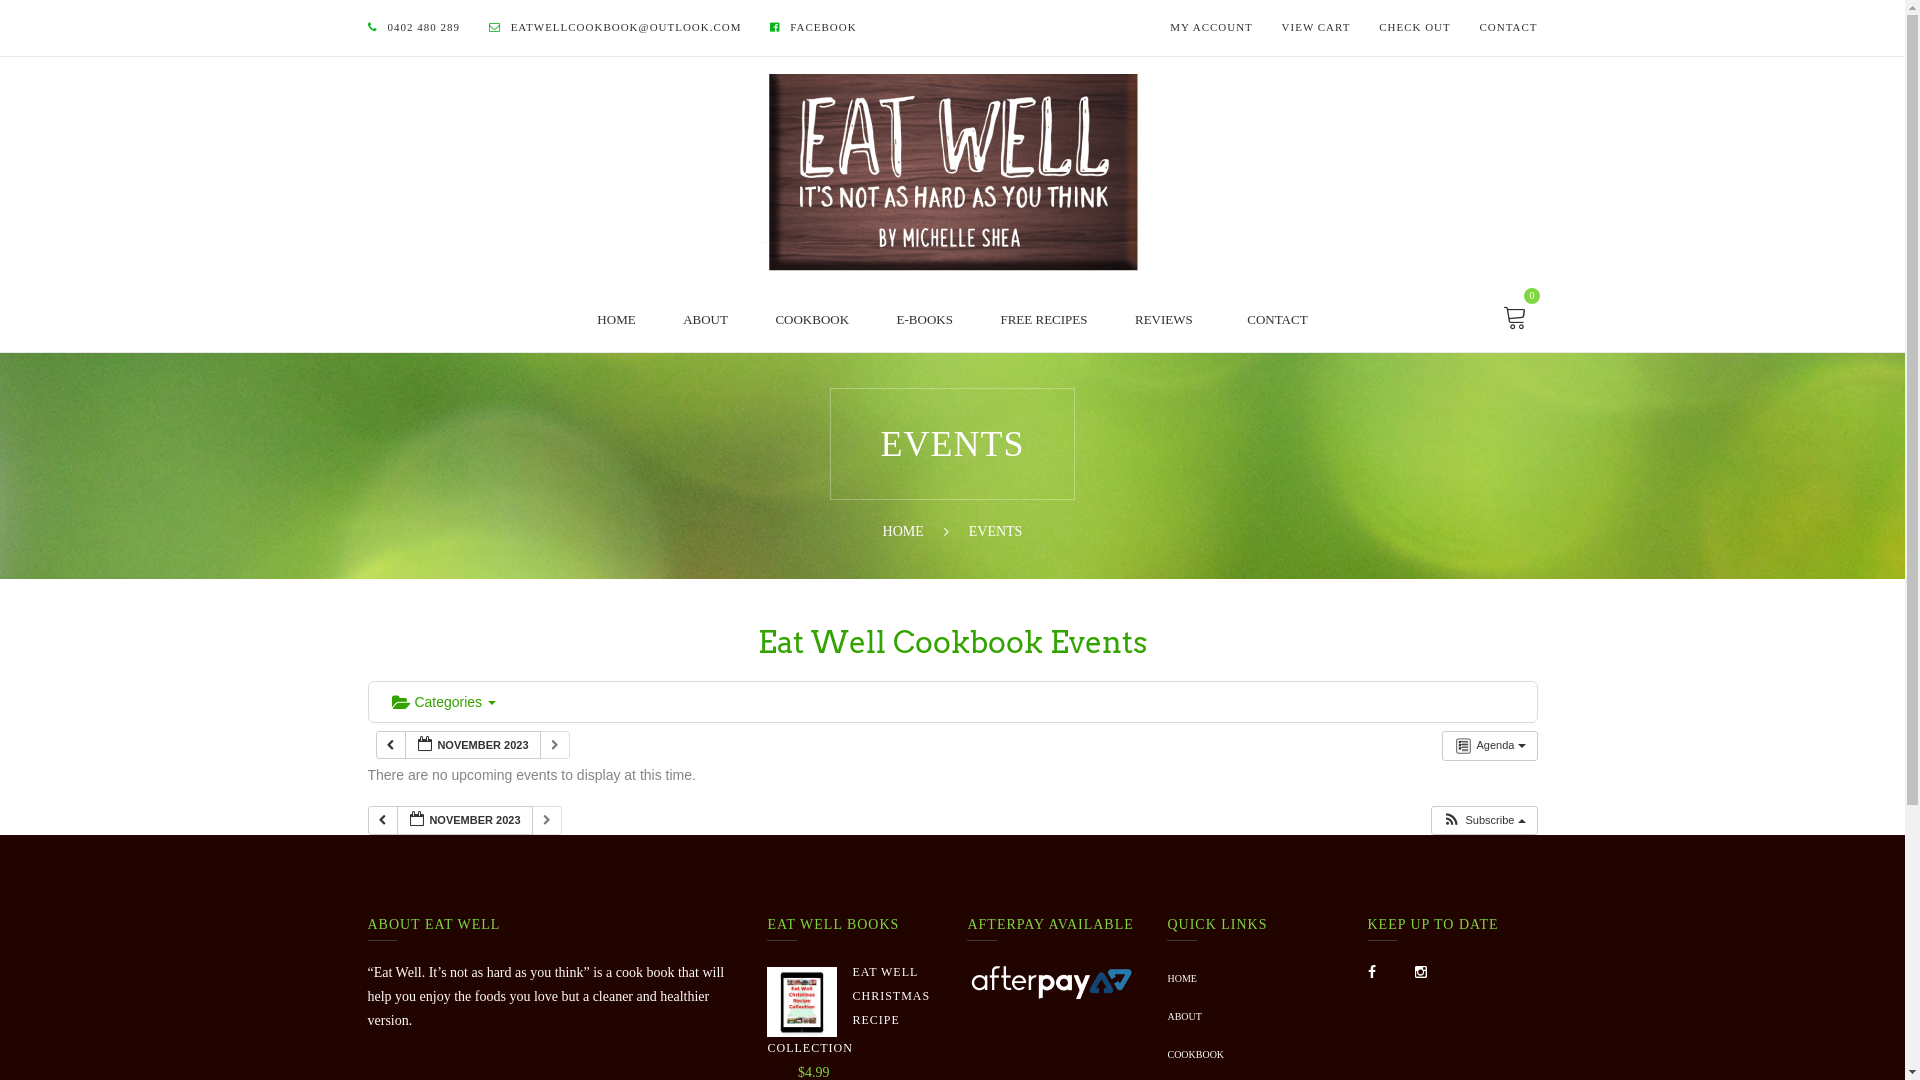  What do you see at coordinates (464, 820) in the screenshot?
I see `NOVEMBER 2023` at bounding box center [464, 820].